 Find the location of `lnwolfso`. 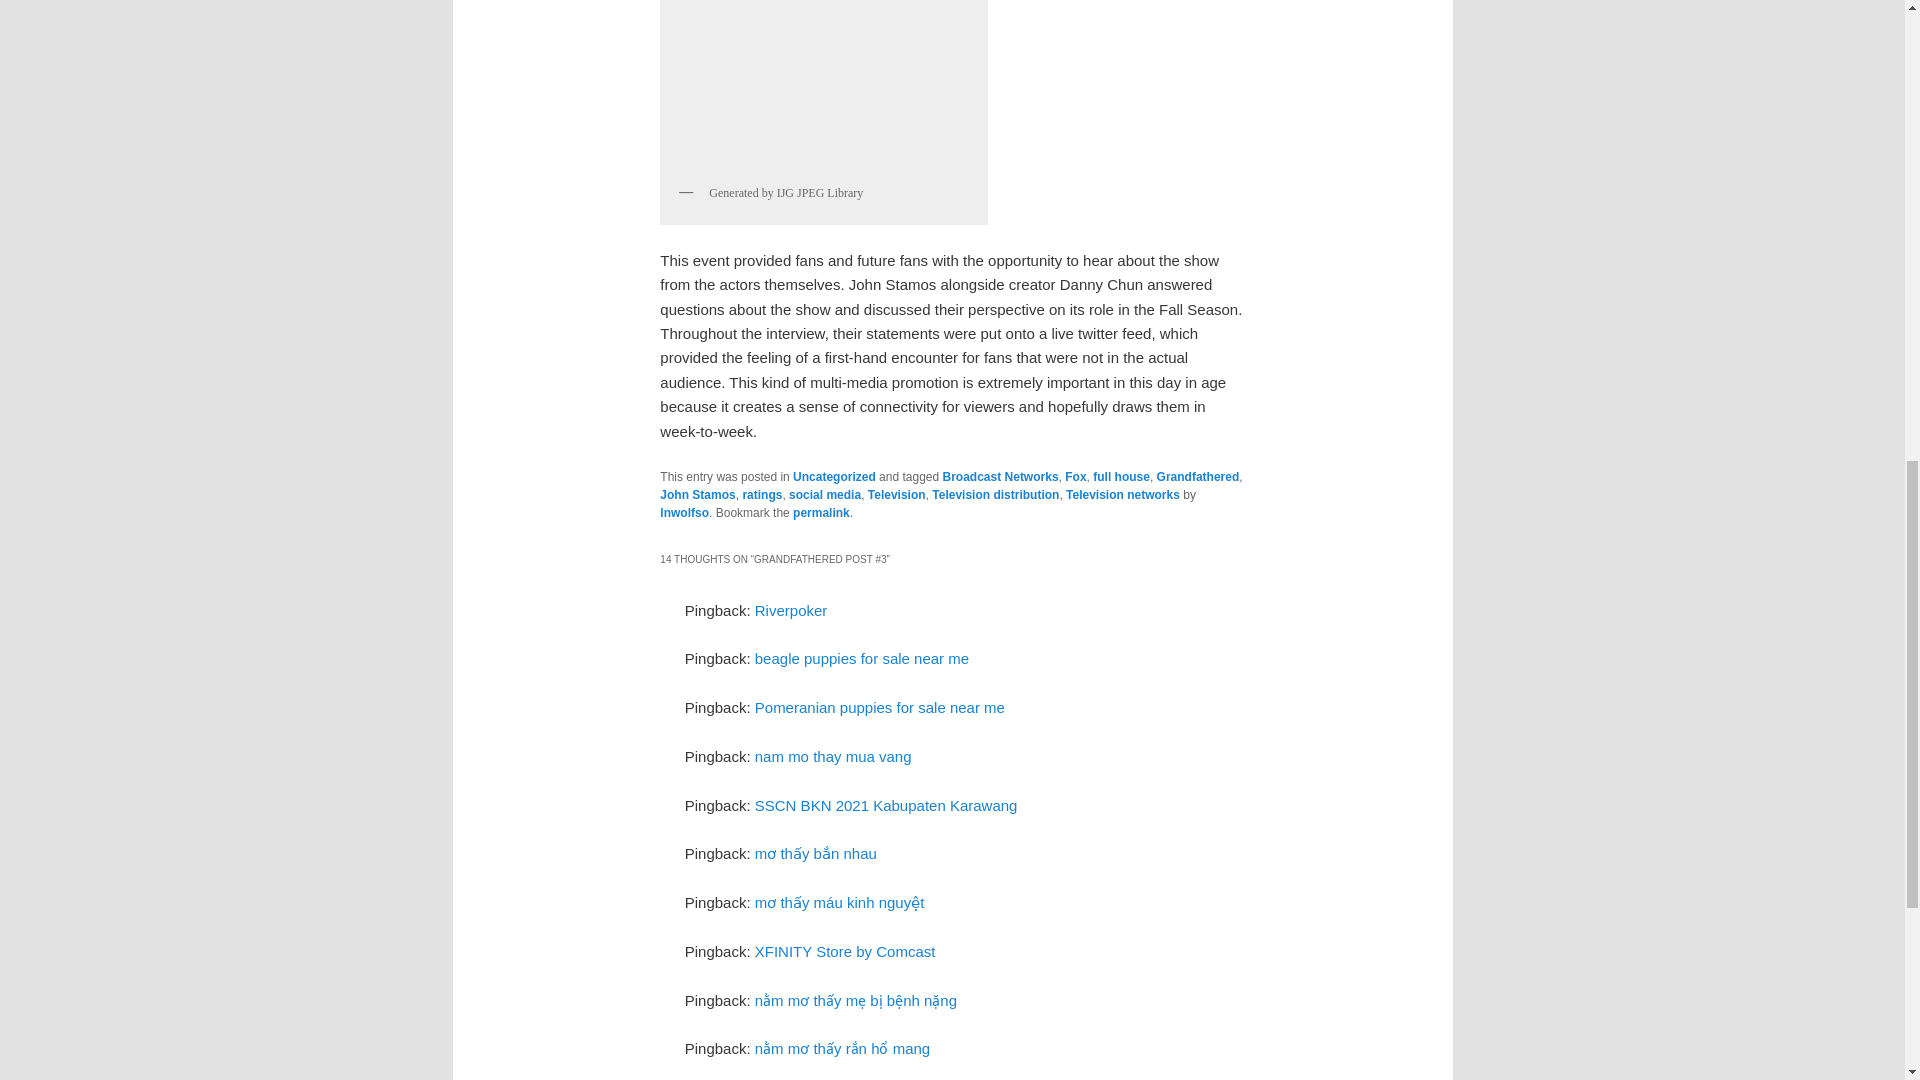

lnwolfso is located at coordinates (684, 512).